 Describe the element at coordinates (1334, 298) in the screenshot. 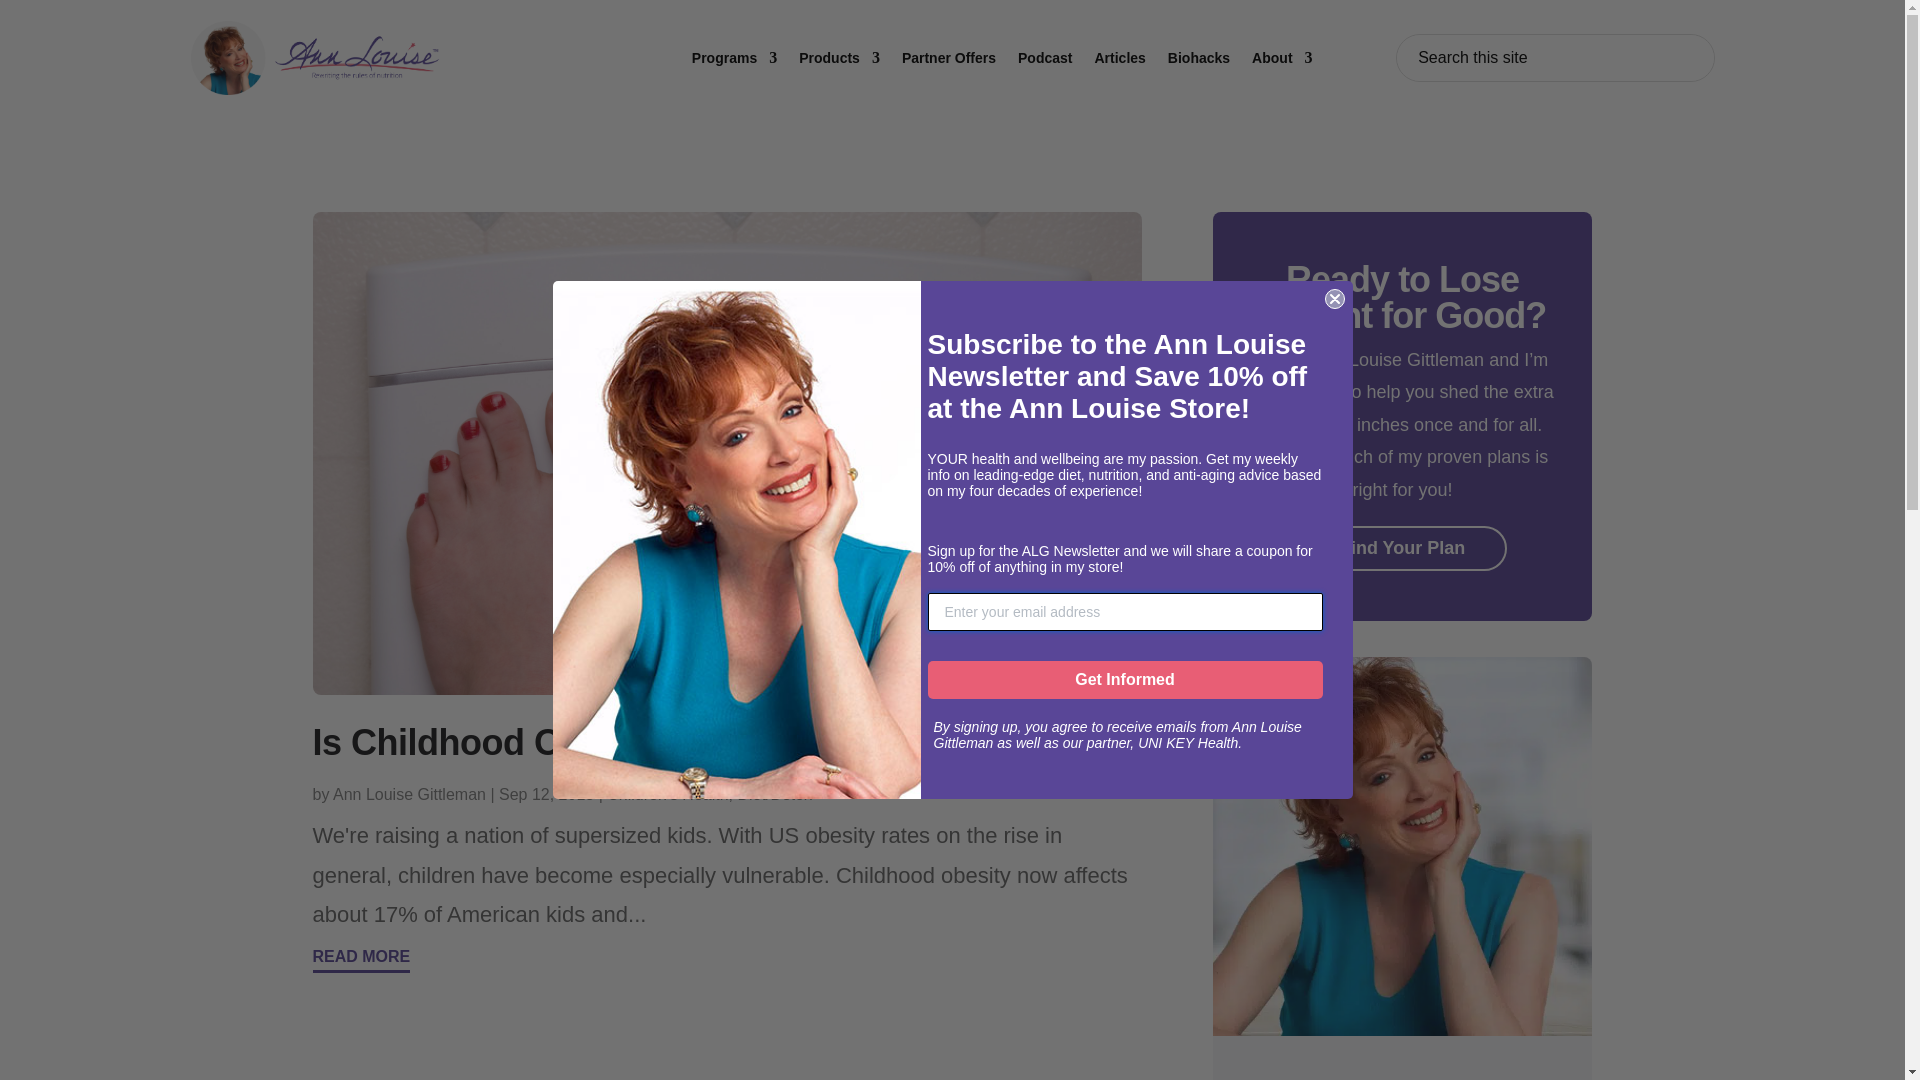

I see `Close dialog 1` at that location.